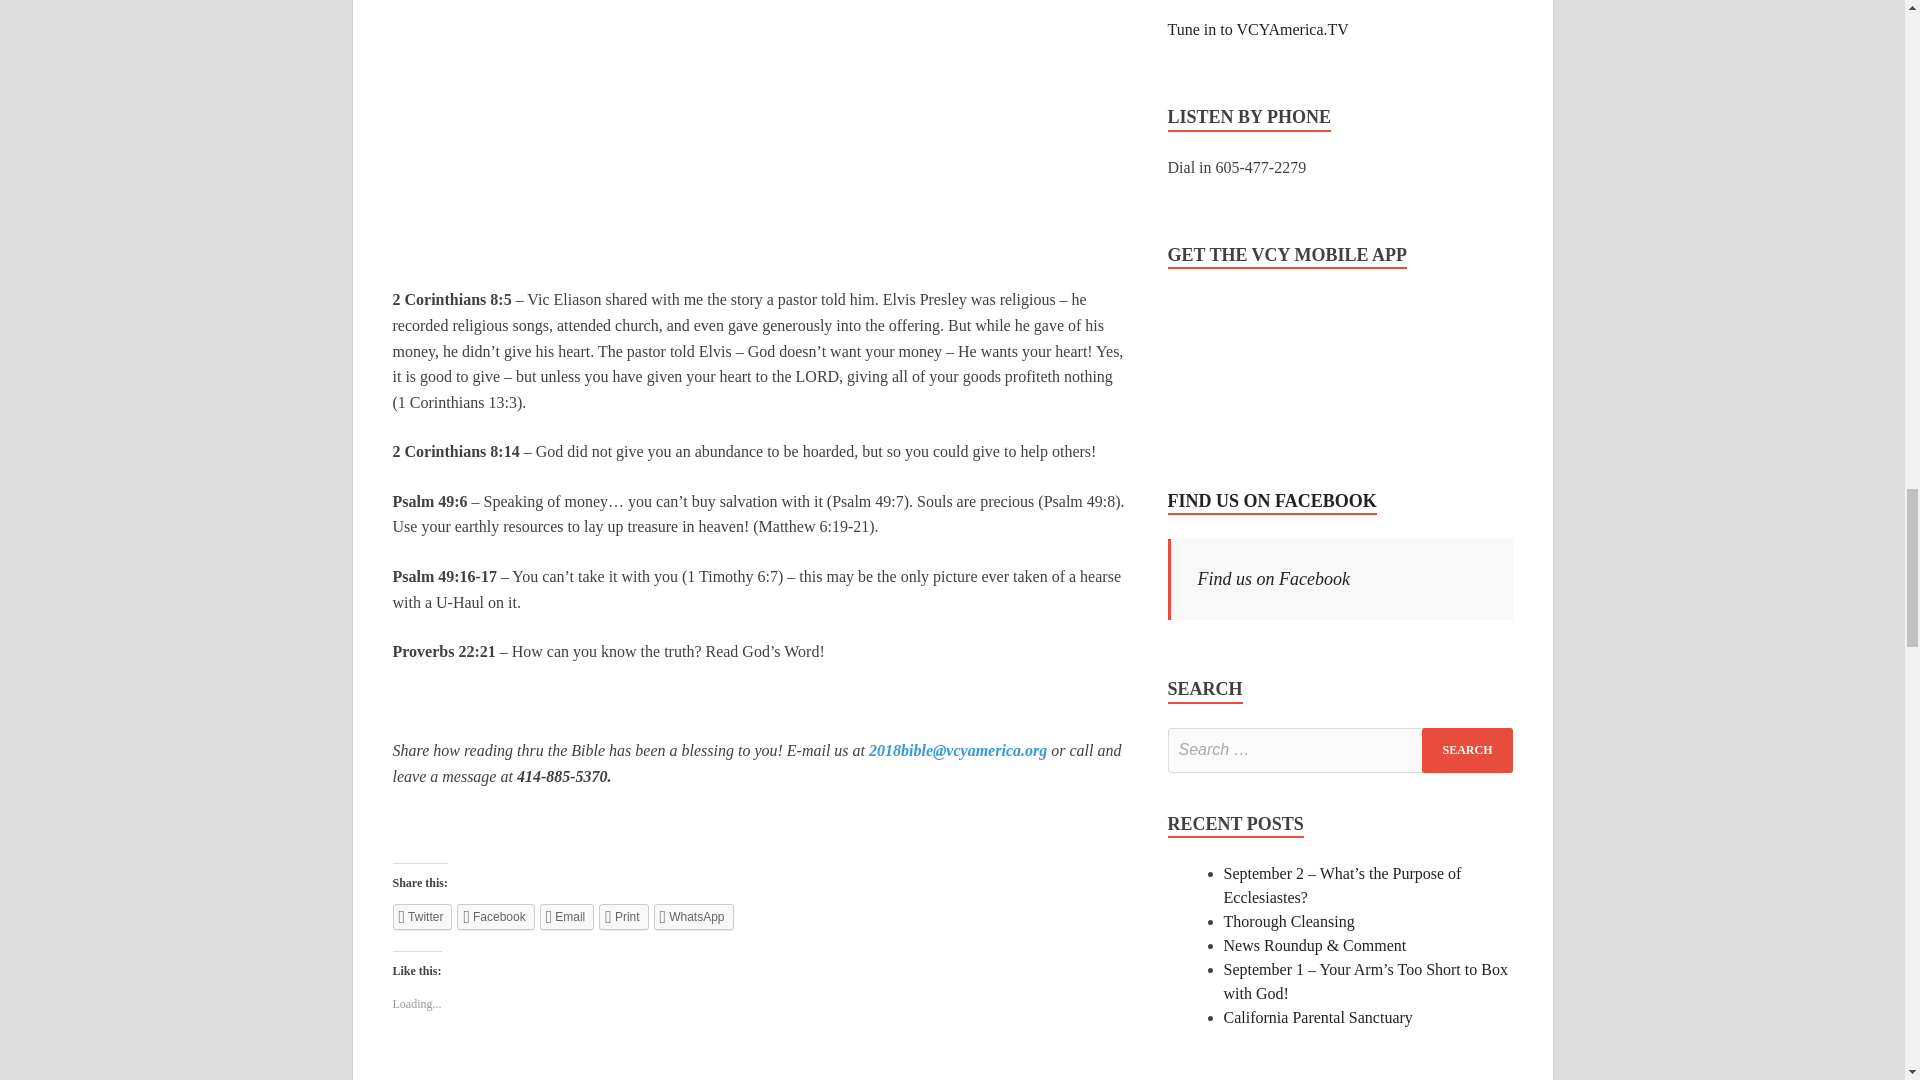 The image size is (1920, 1080). Describe the element at coordinates (421, 916) in the screenshot. I see `Click to share on Twitter` at that location.